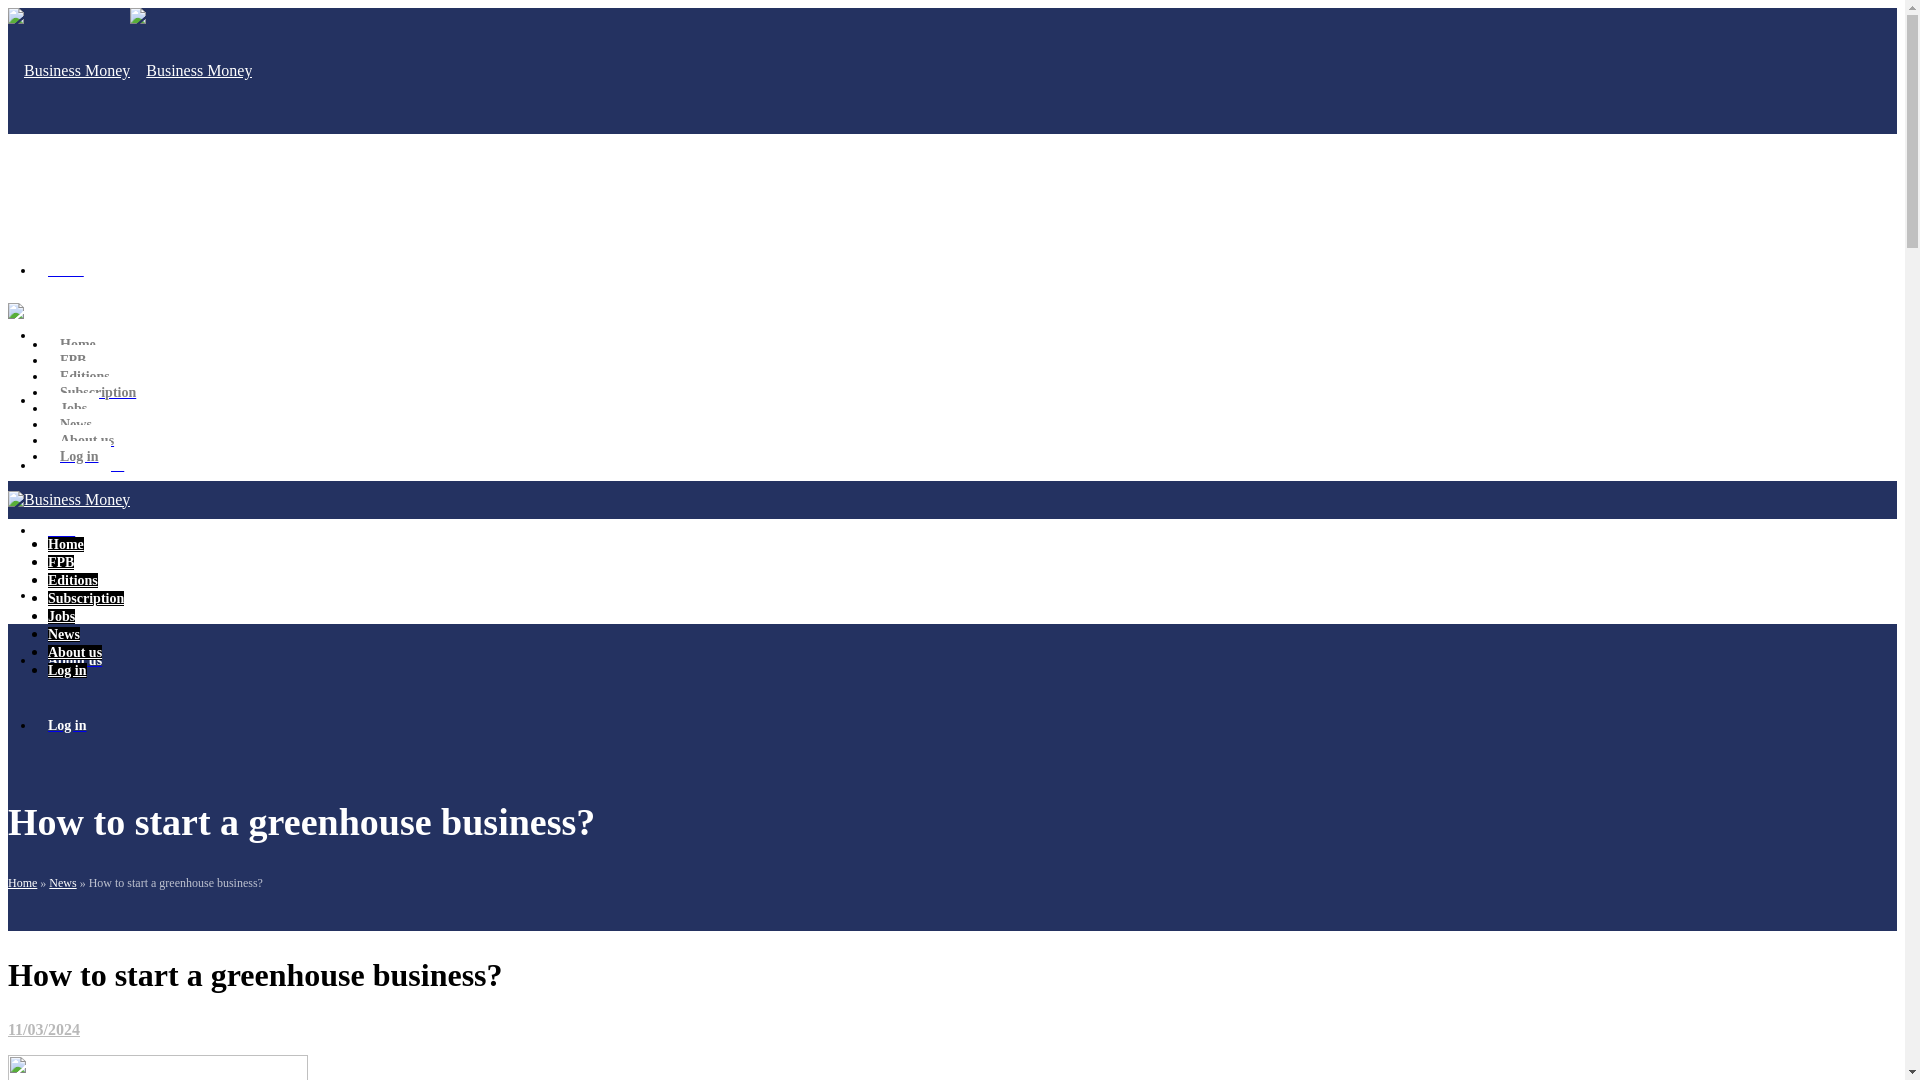 This screenshot has width=1920, height=1080. Describe the element at coordinates (85, 376) in the screenshot. I see `Editions` at that location.